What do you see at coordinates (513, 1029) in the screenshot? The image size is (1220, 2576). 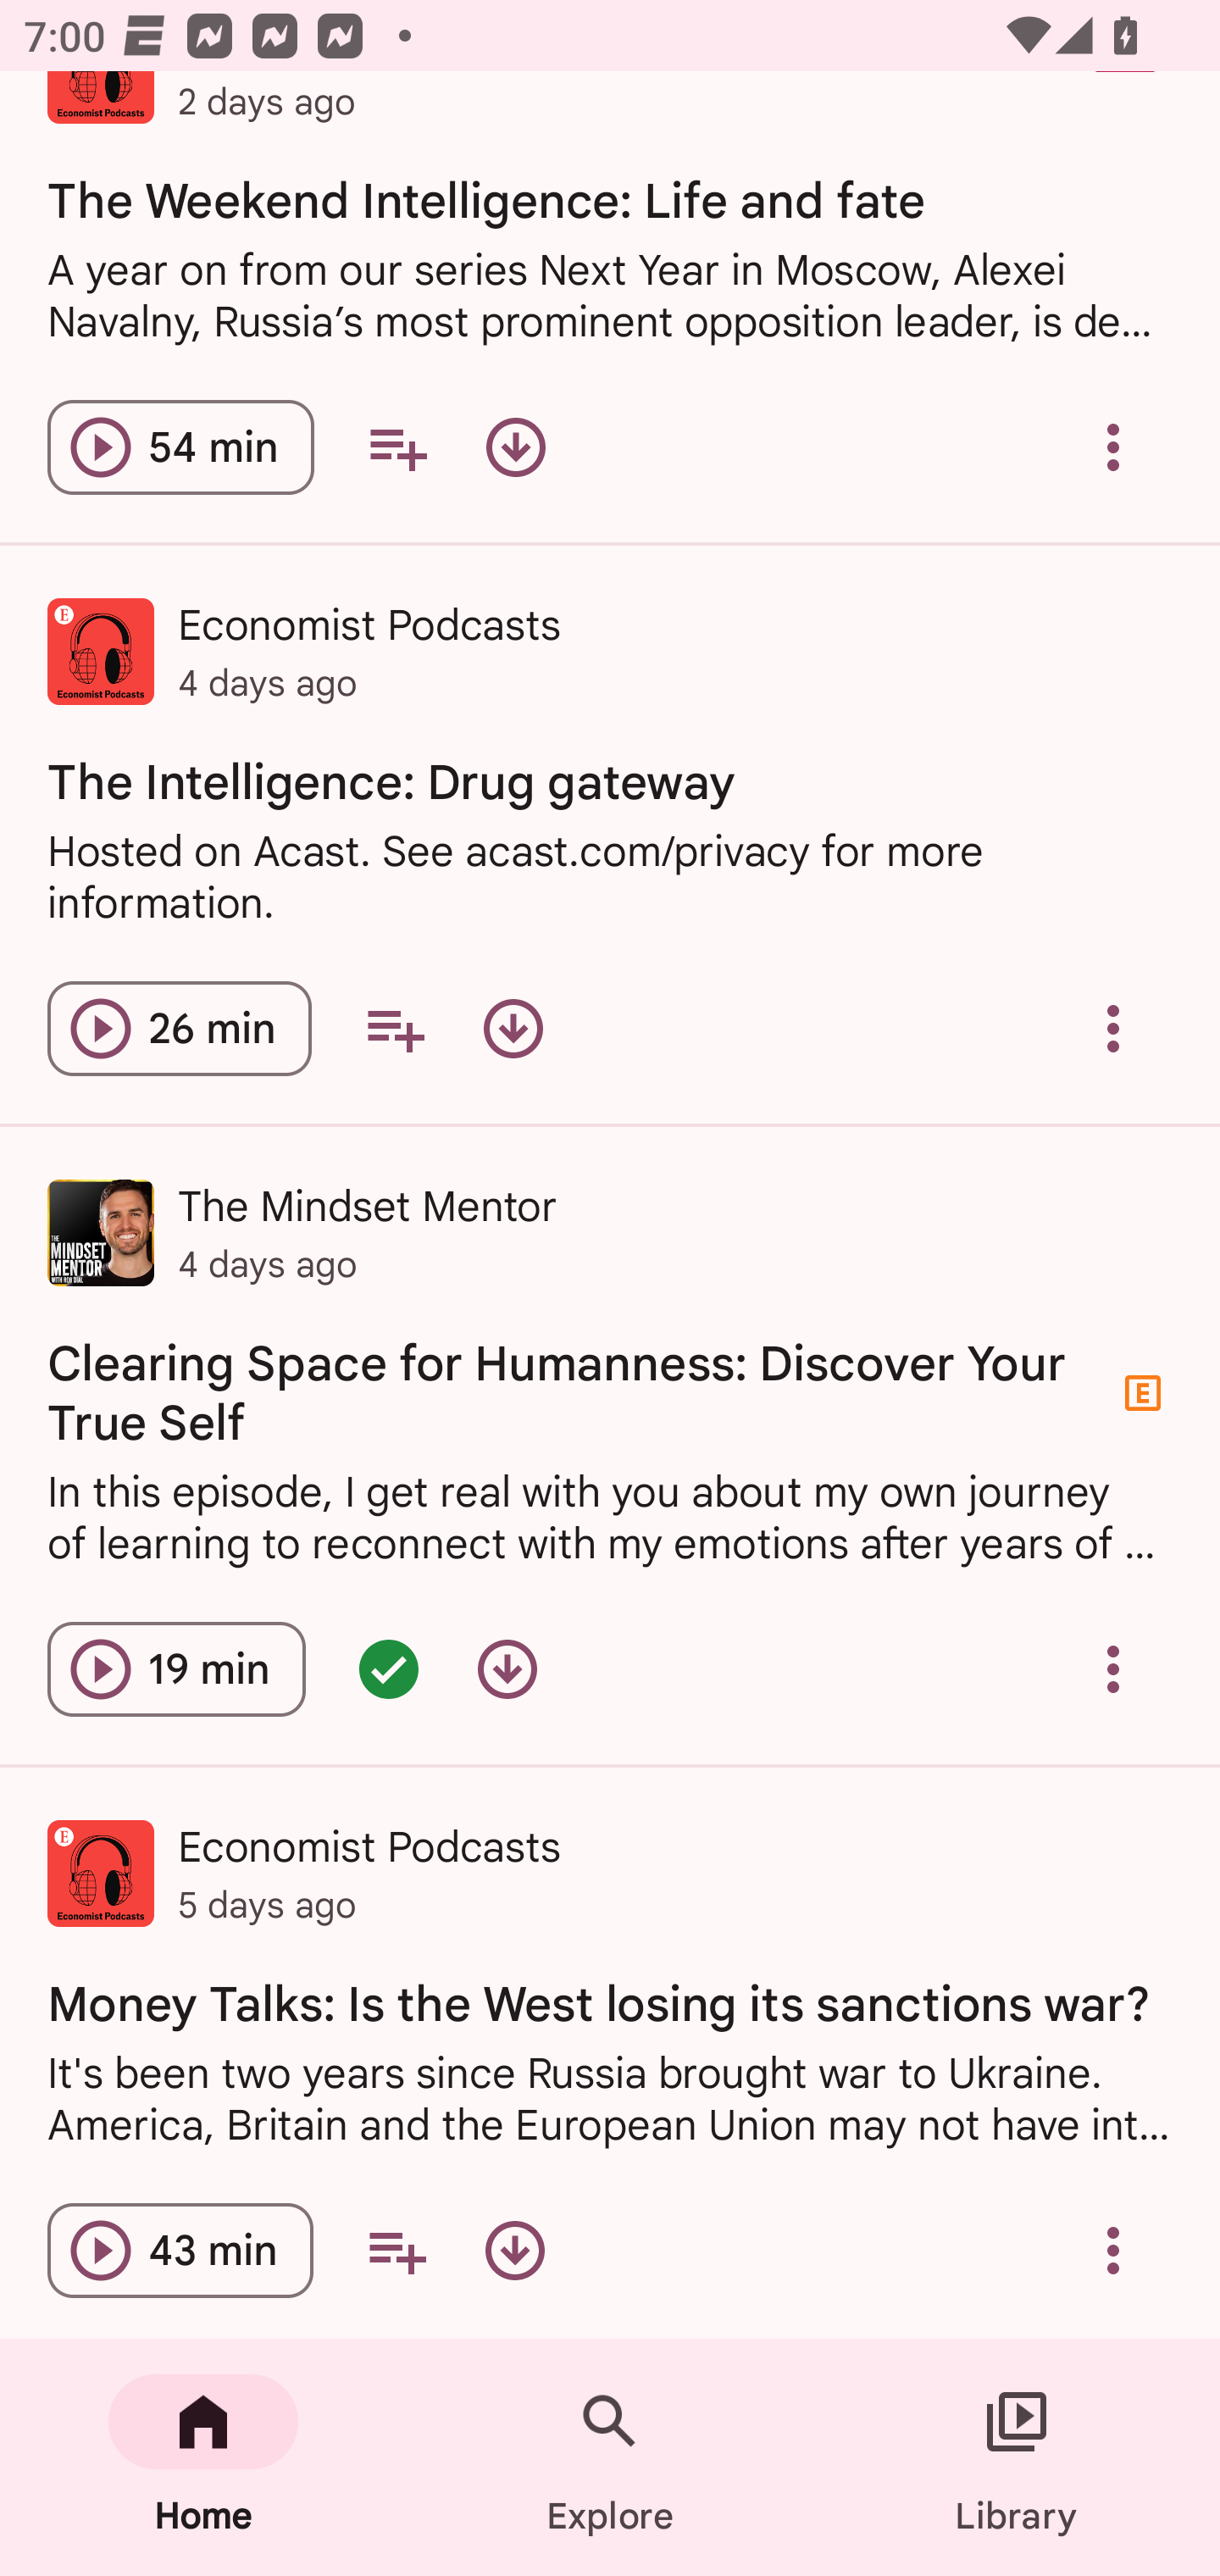 I see `Download episode` at bounding box center [513, 1029].